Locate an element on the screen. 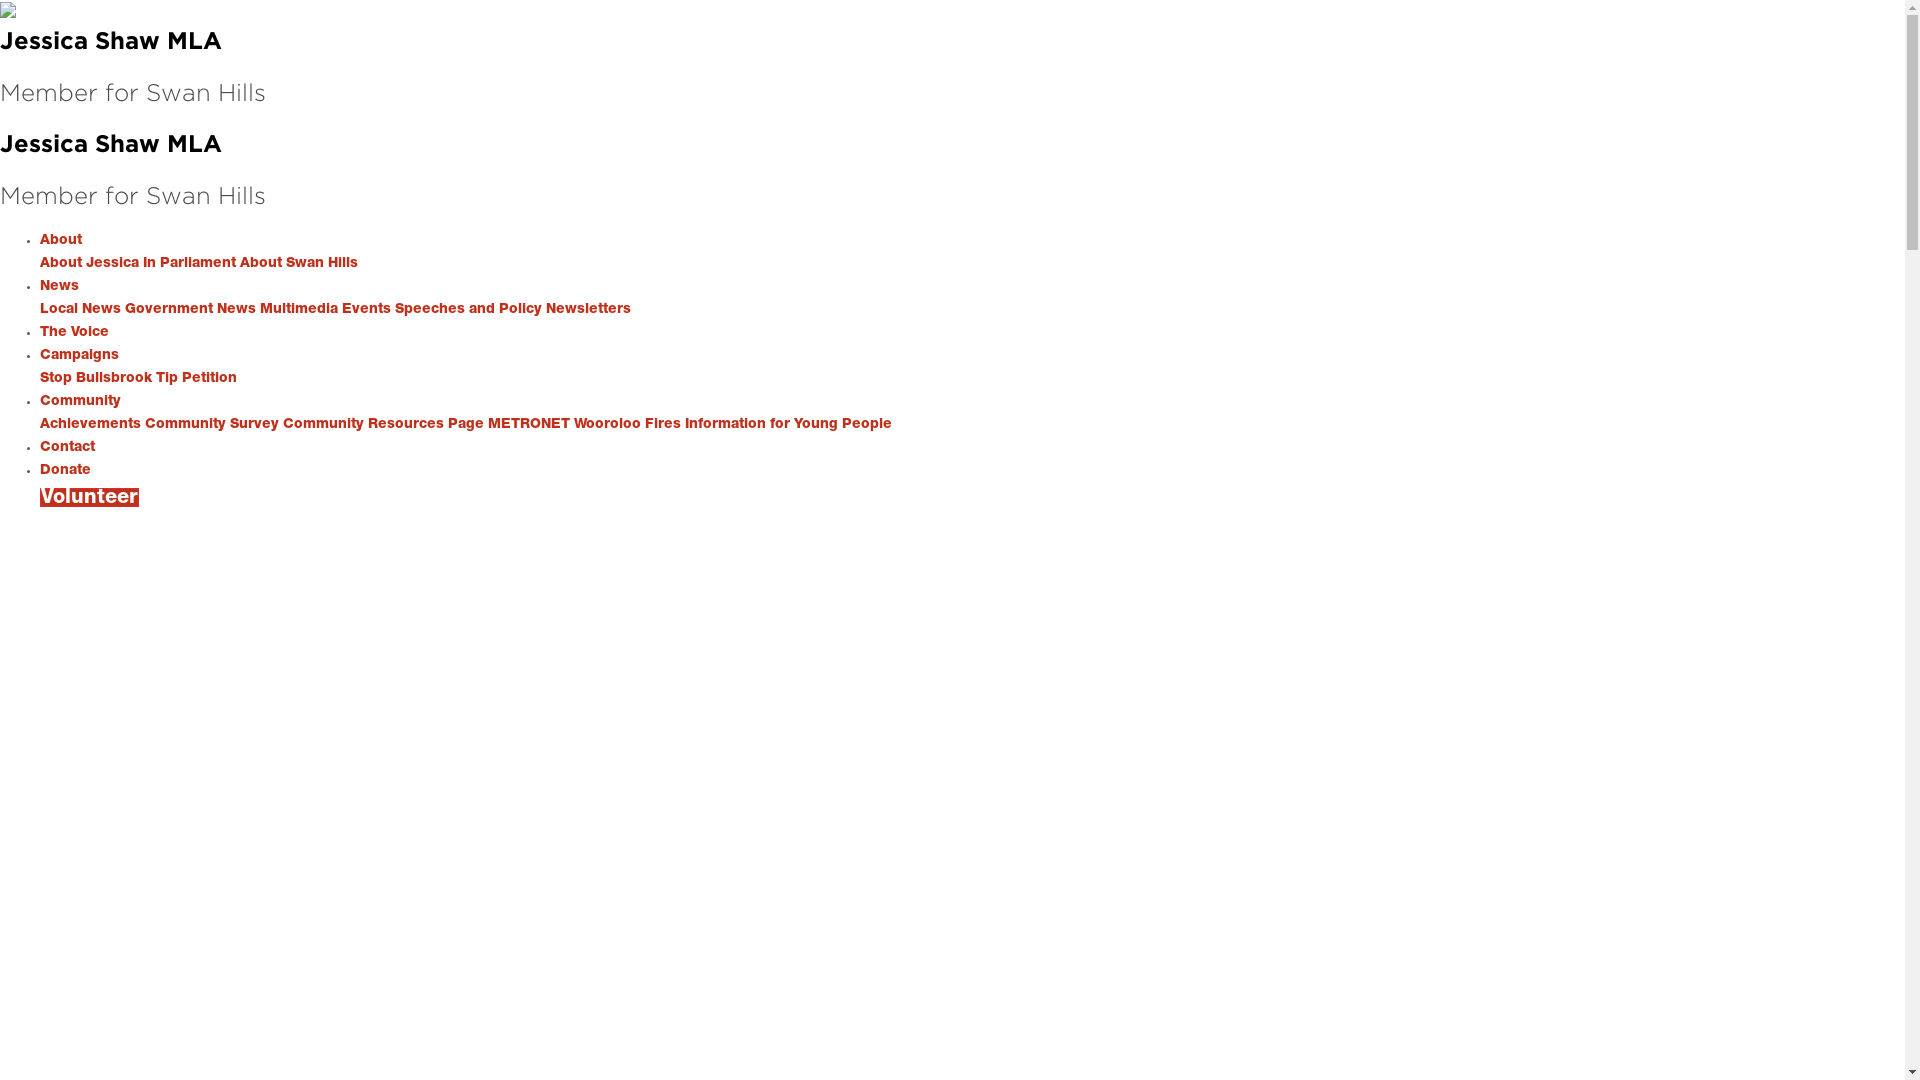  Newsletters is located at coordinates (588, 309).